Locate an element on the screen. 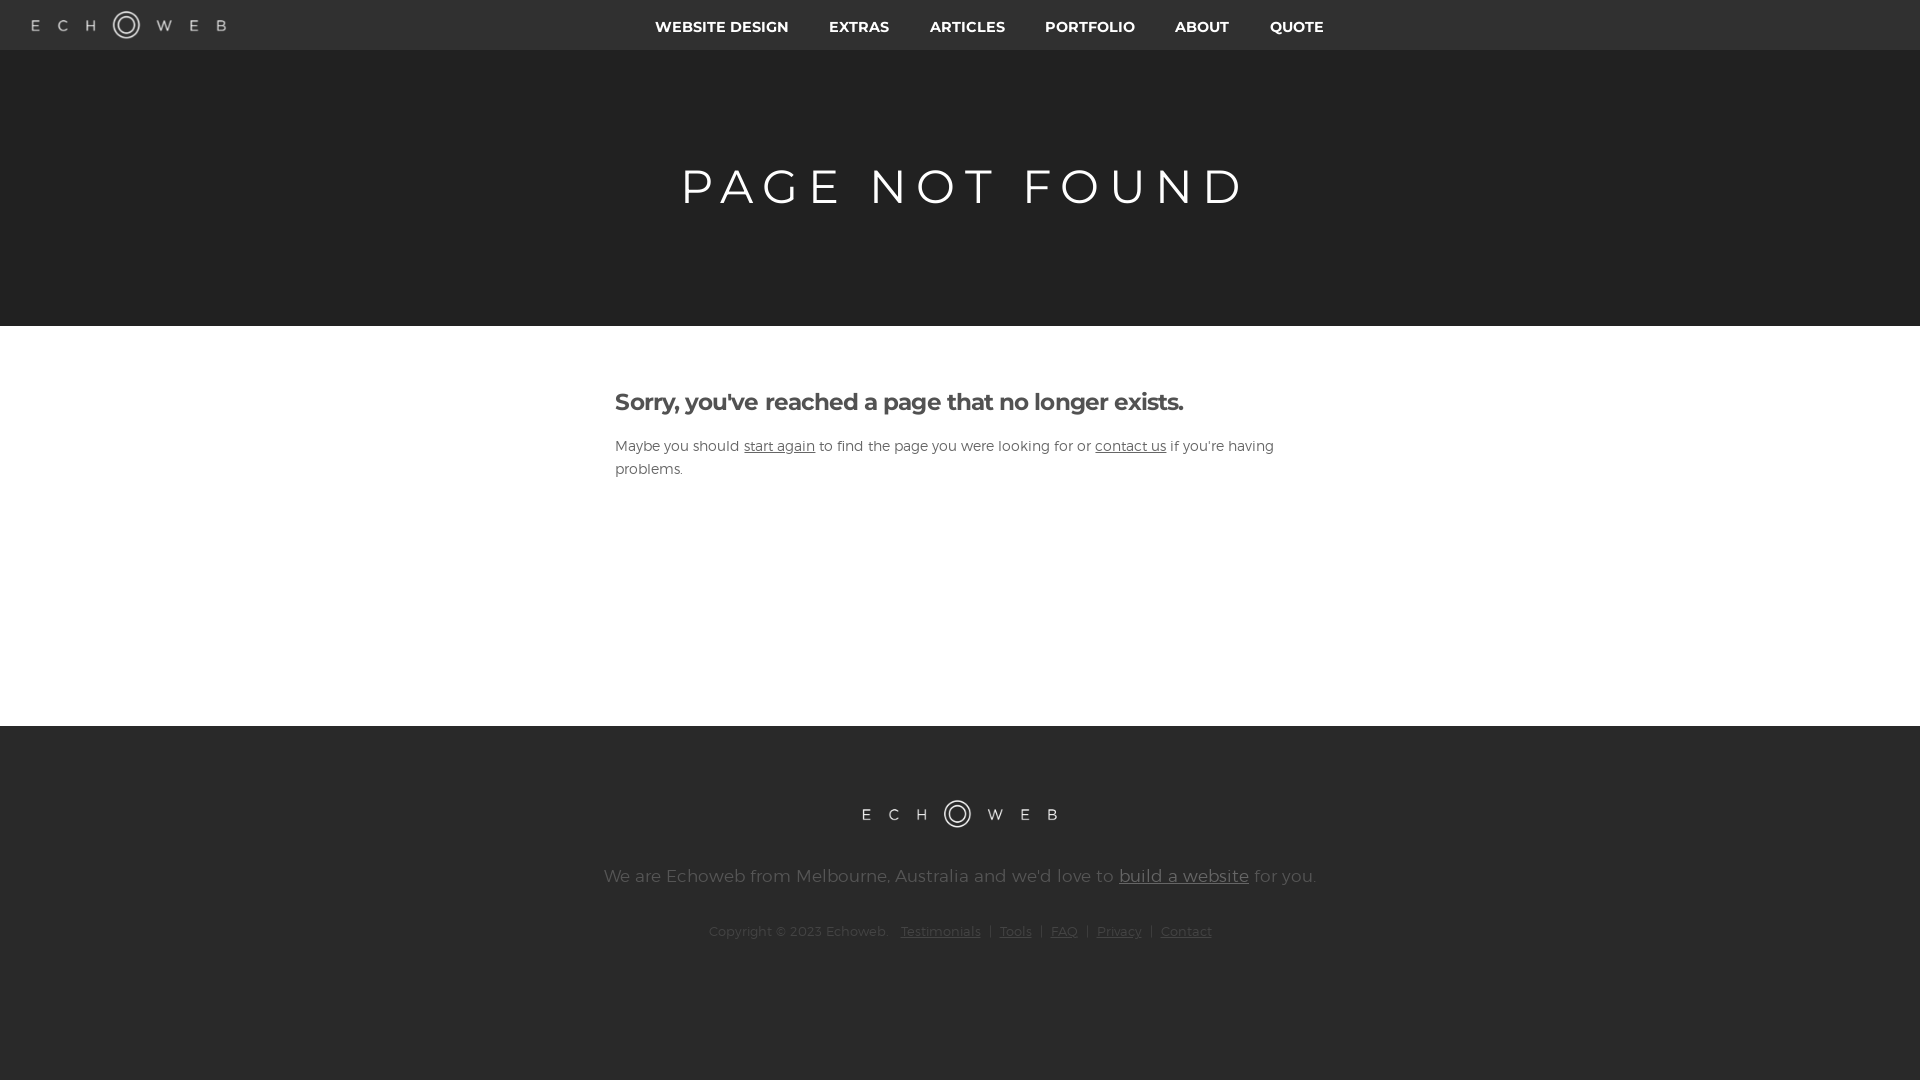 This screenshot has height=1080, width=1920. Testimonials is located at coordinates (940, 931).